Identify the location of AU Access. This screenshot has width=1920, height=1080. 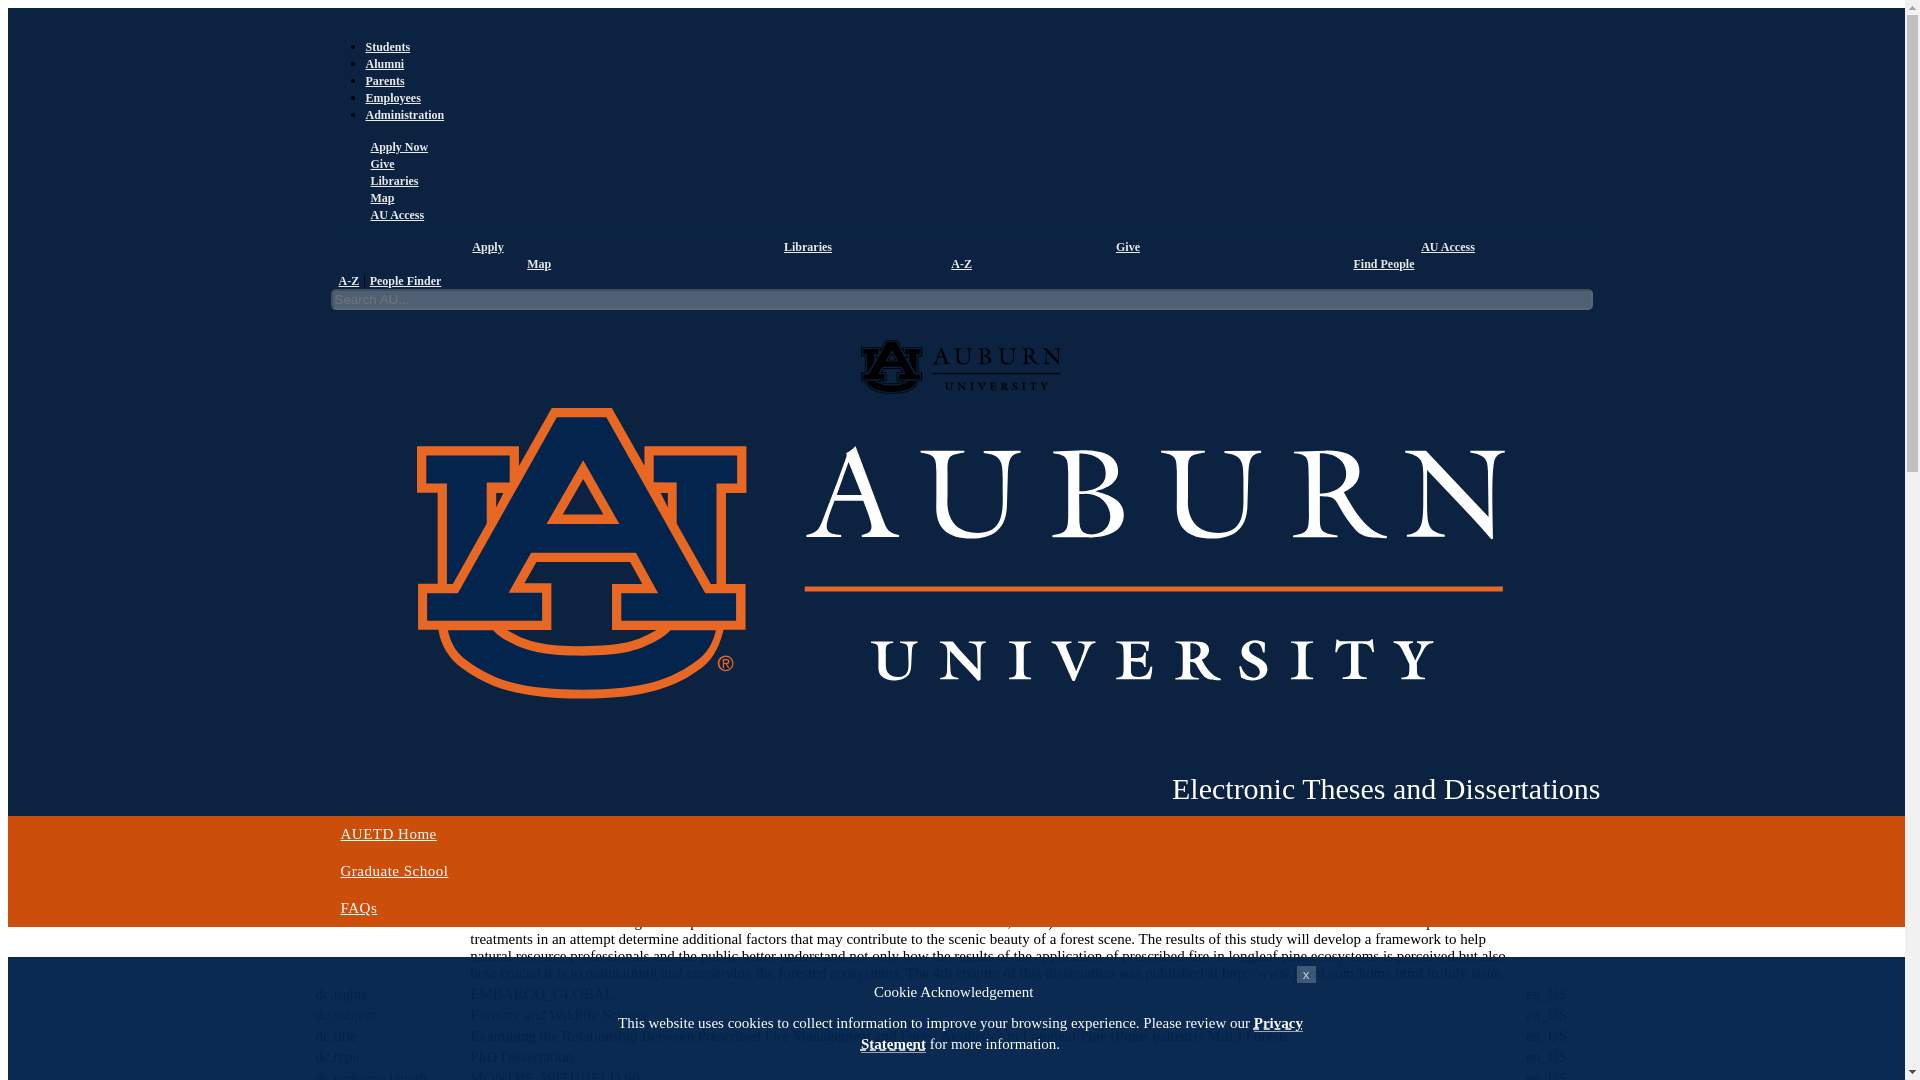
(1445, 246).